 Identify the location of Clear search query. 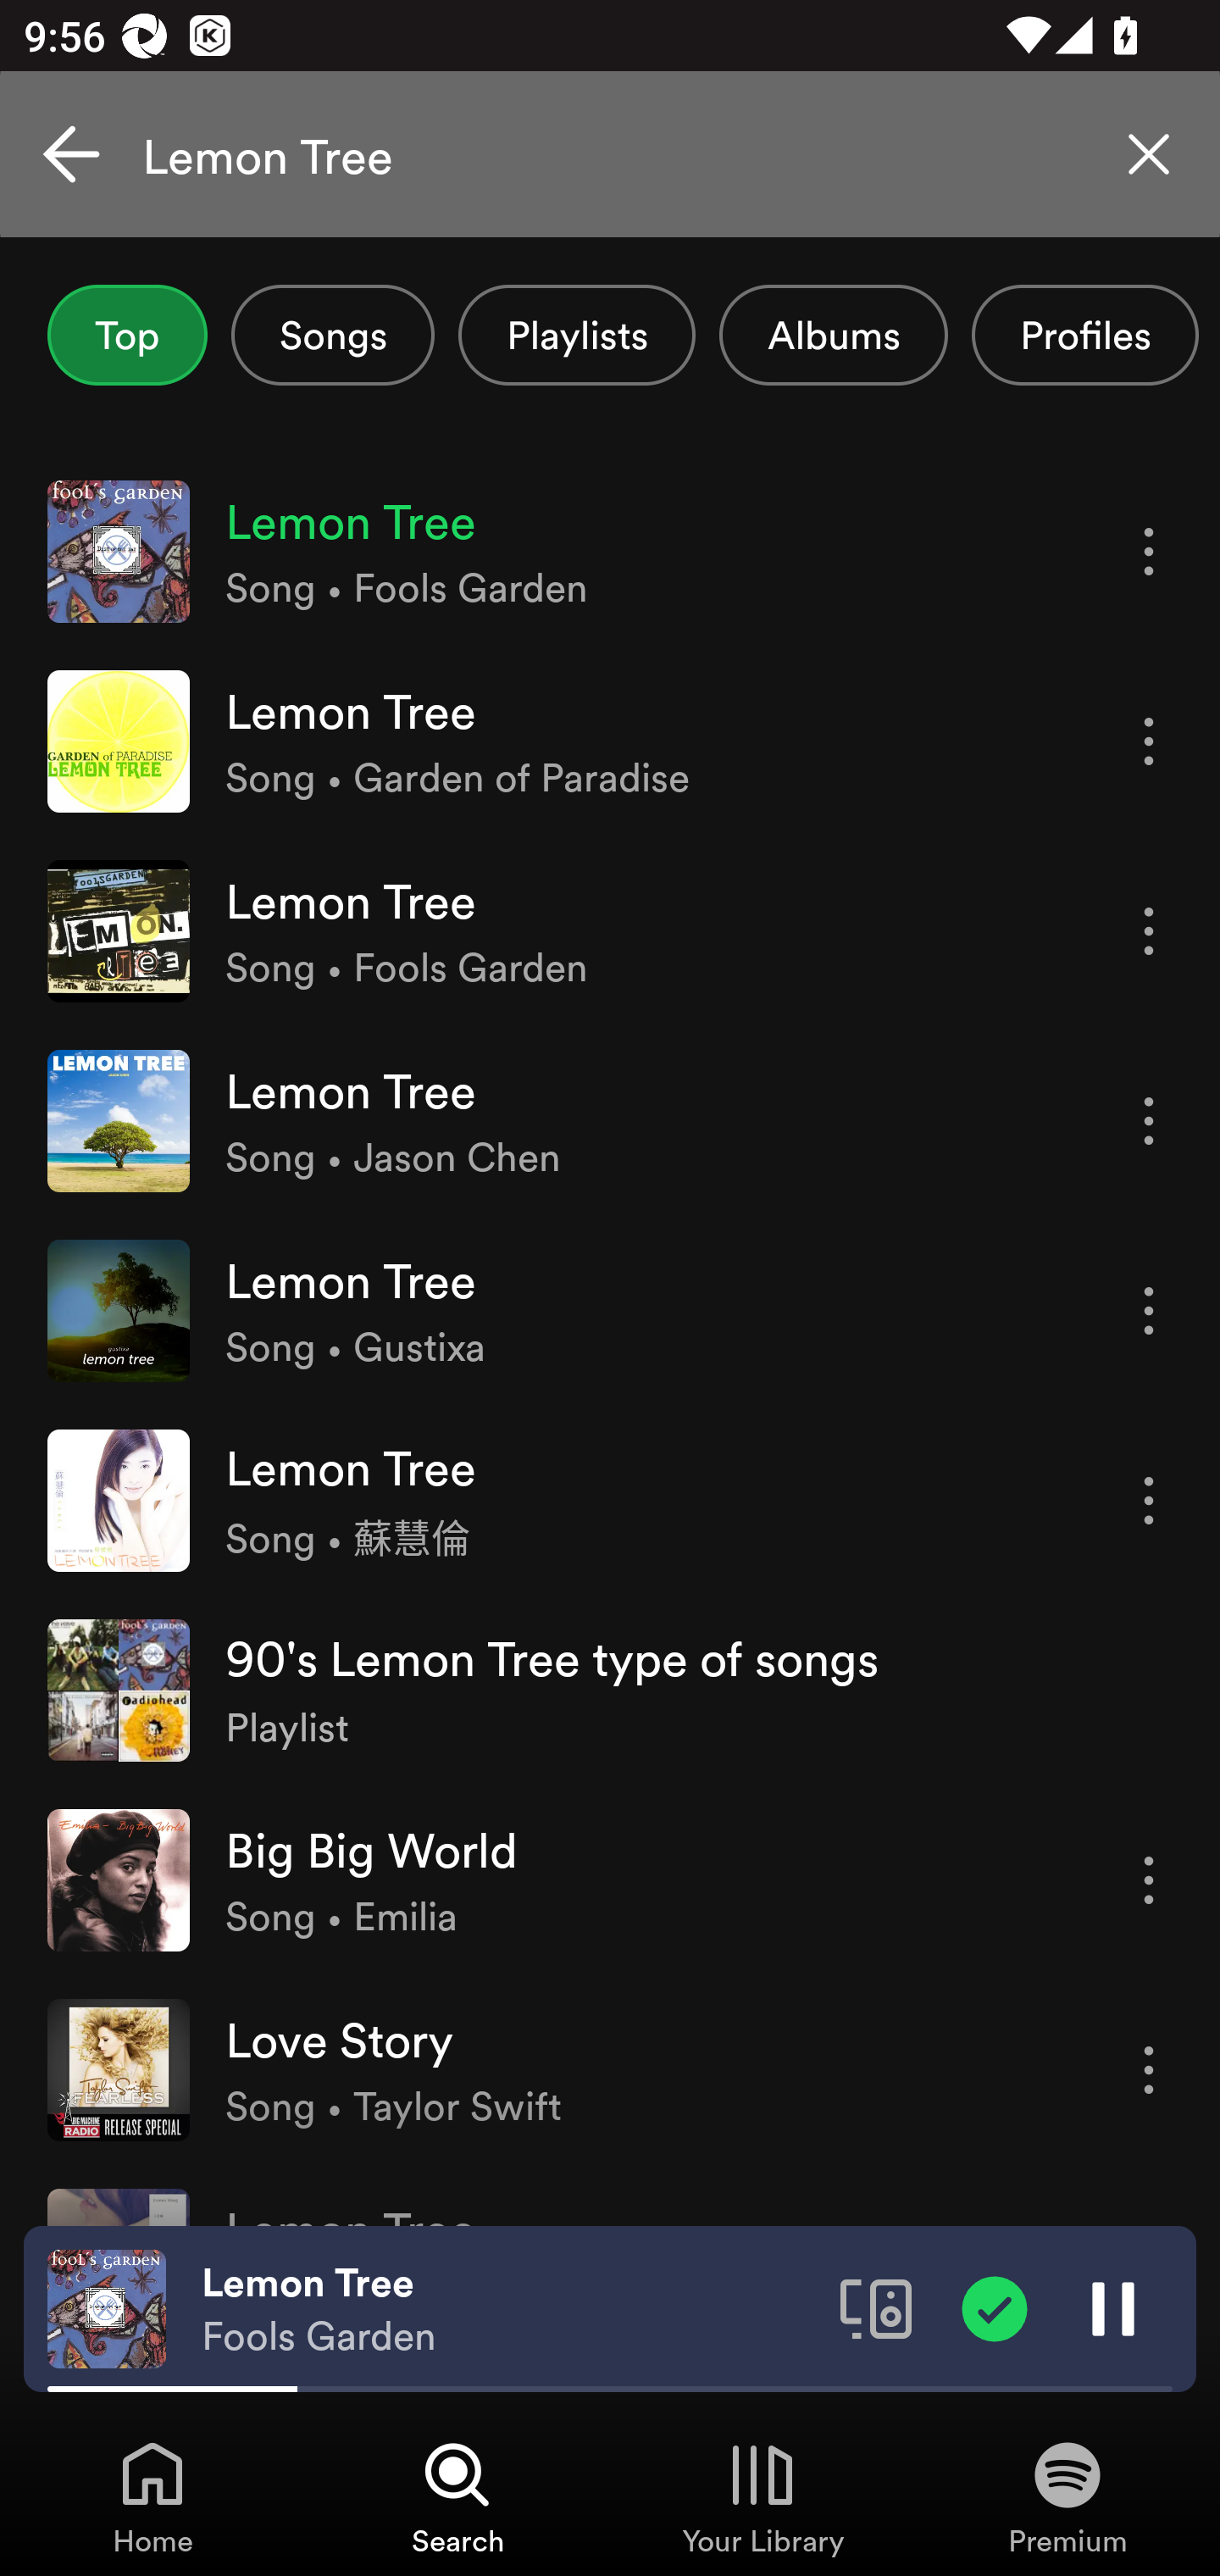
(1149, 154).